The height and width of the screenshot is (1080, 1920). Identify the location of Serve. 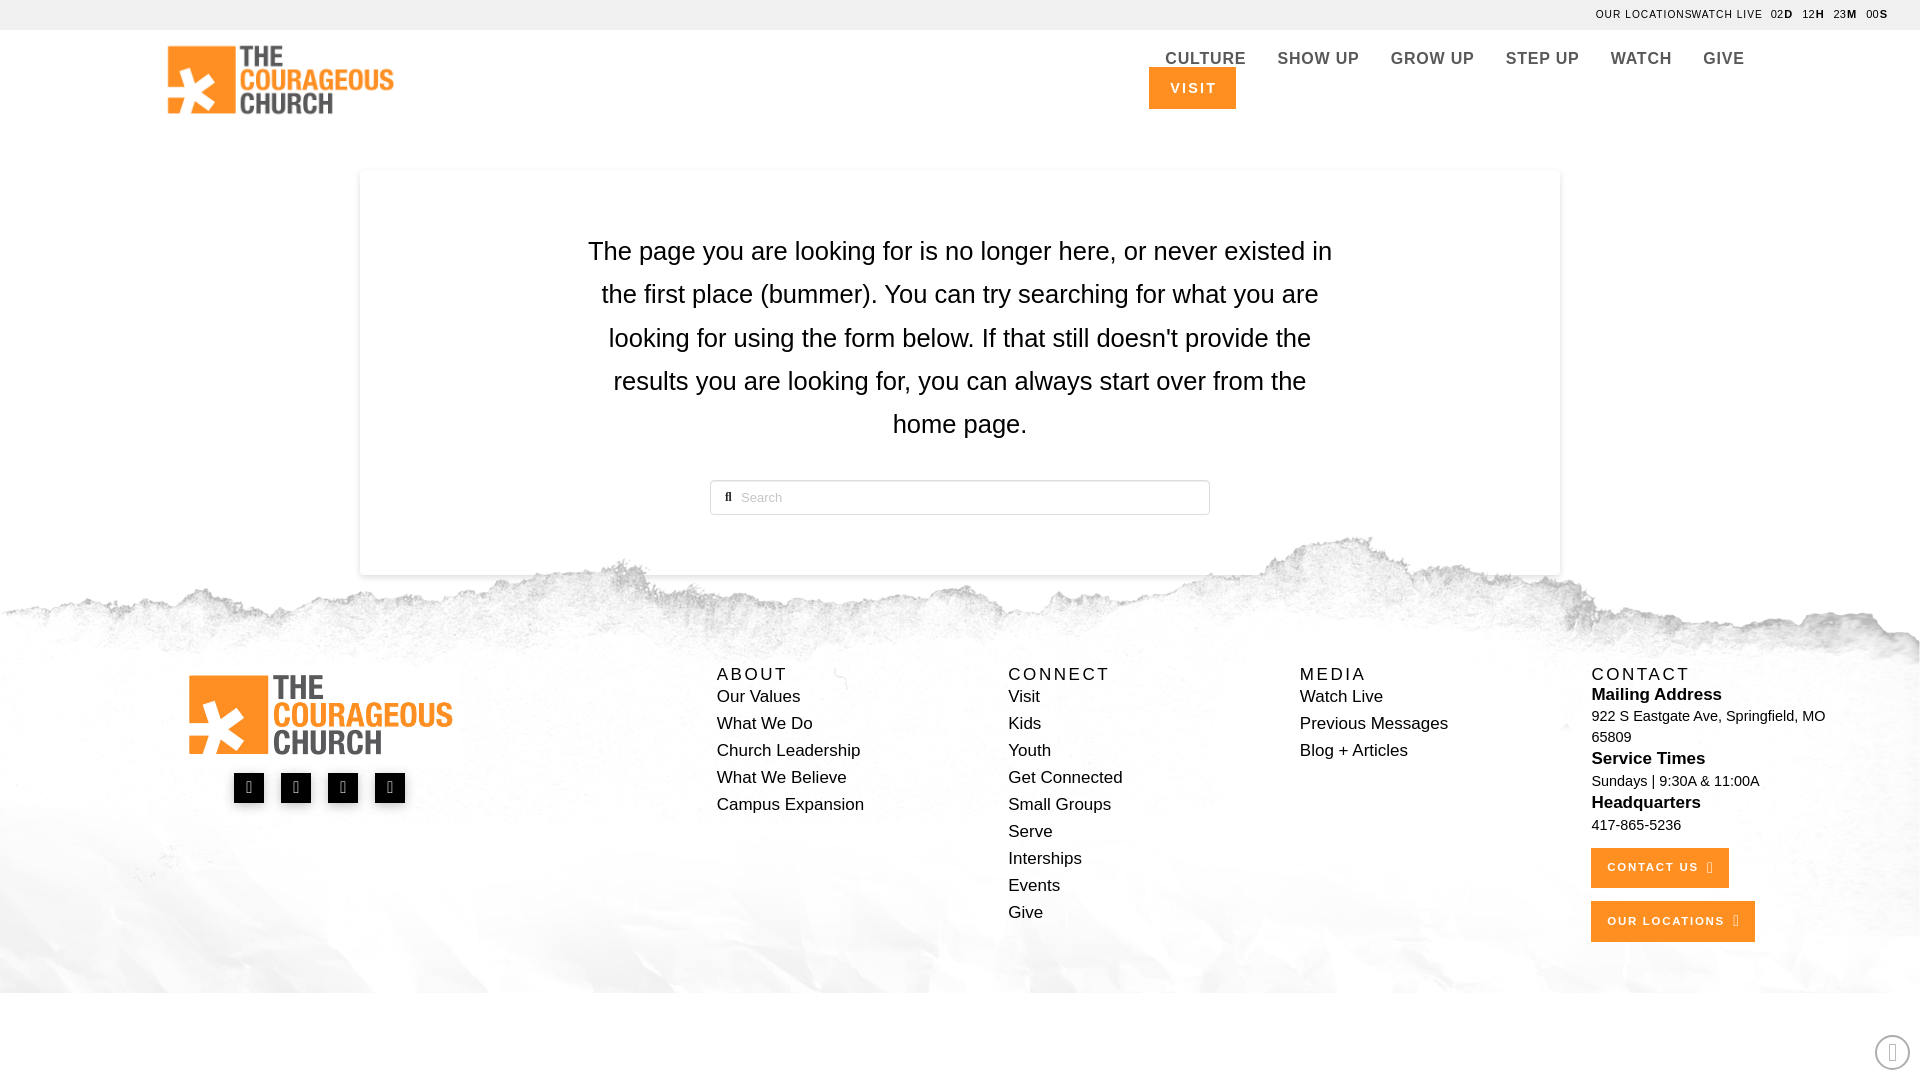
(1030, 830).